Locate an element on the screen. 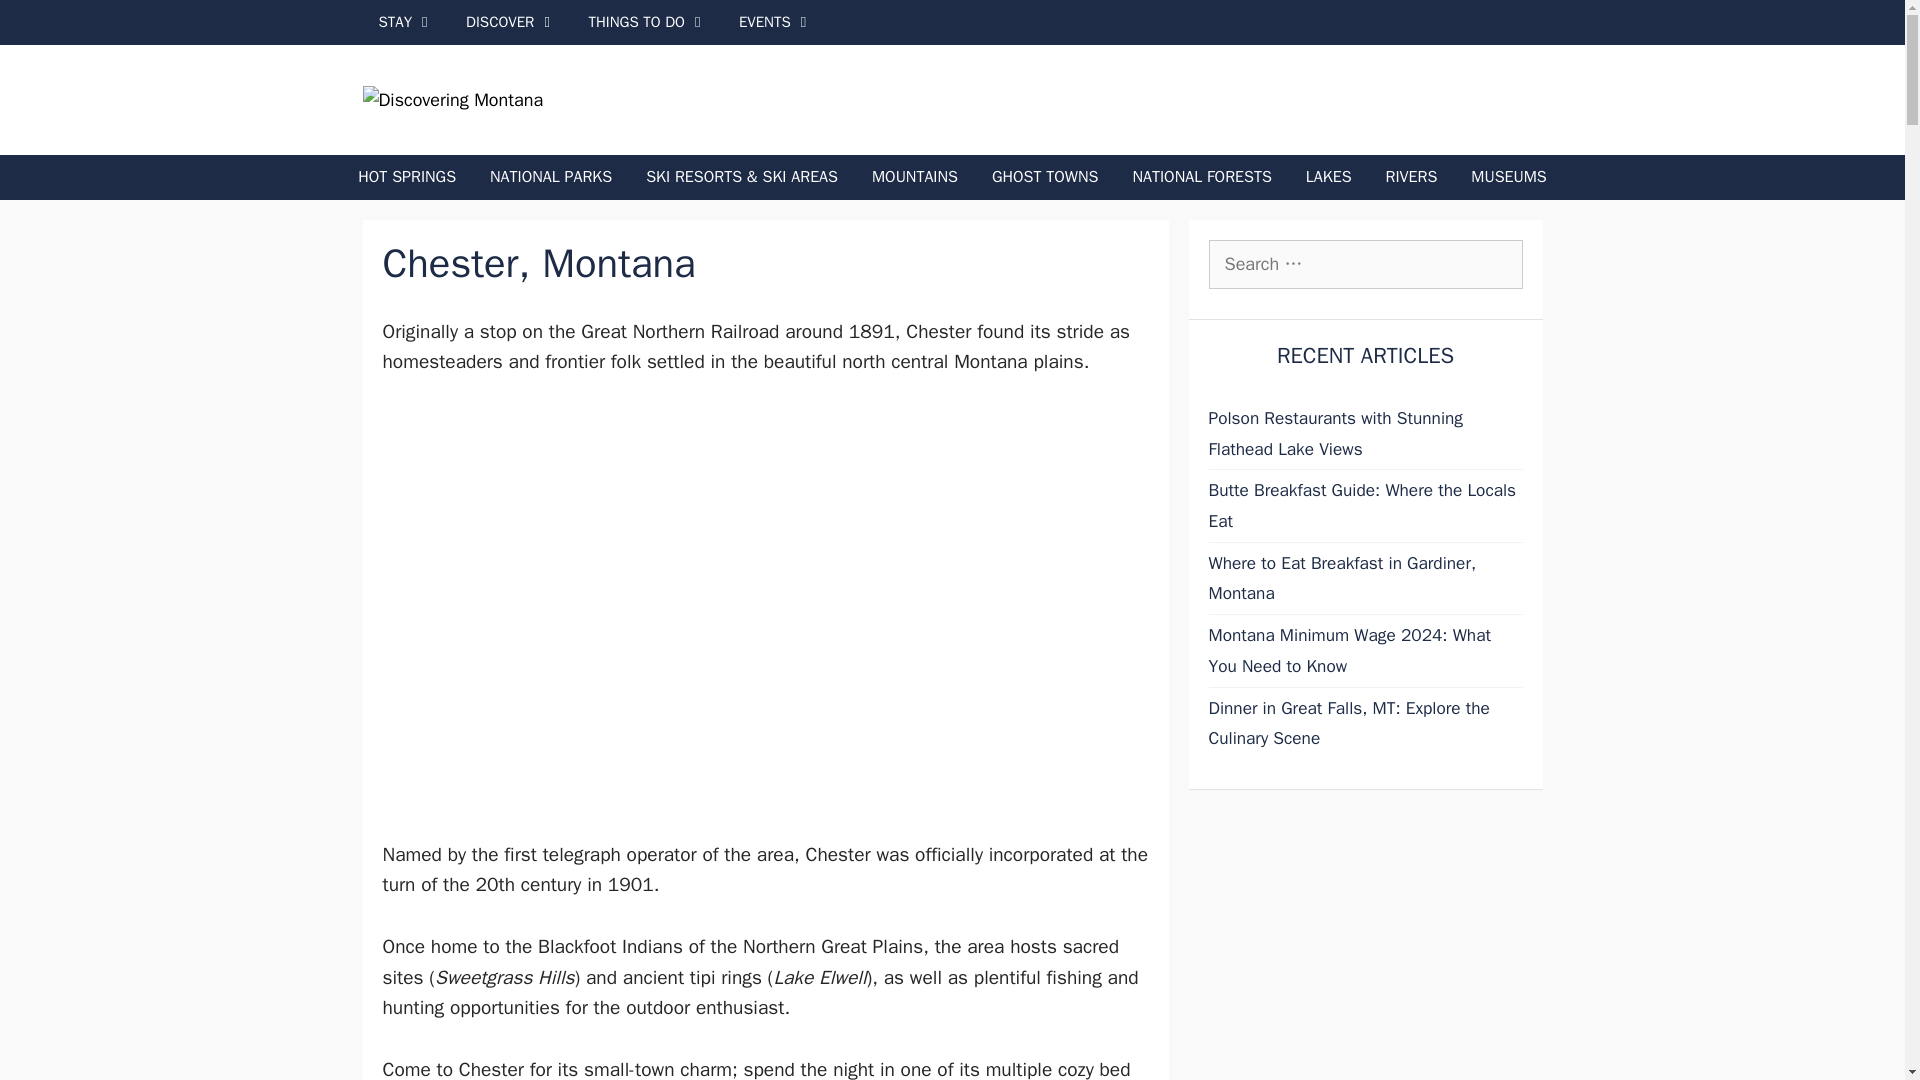 The image size is (1920, 1080). Search for: is located at coordinates (1364, 264).